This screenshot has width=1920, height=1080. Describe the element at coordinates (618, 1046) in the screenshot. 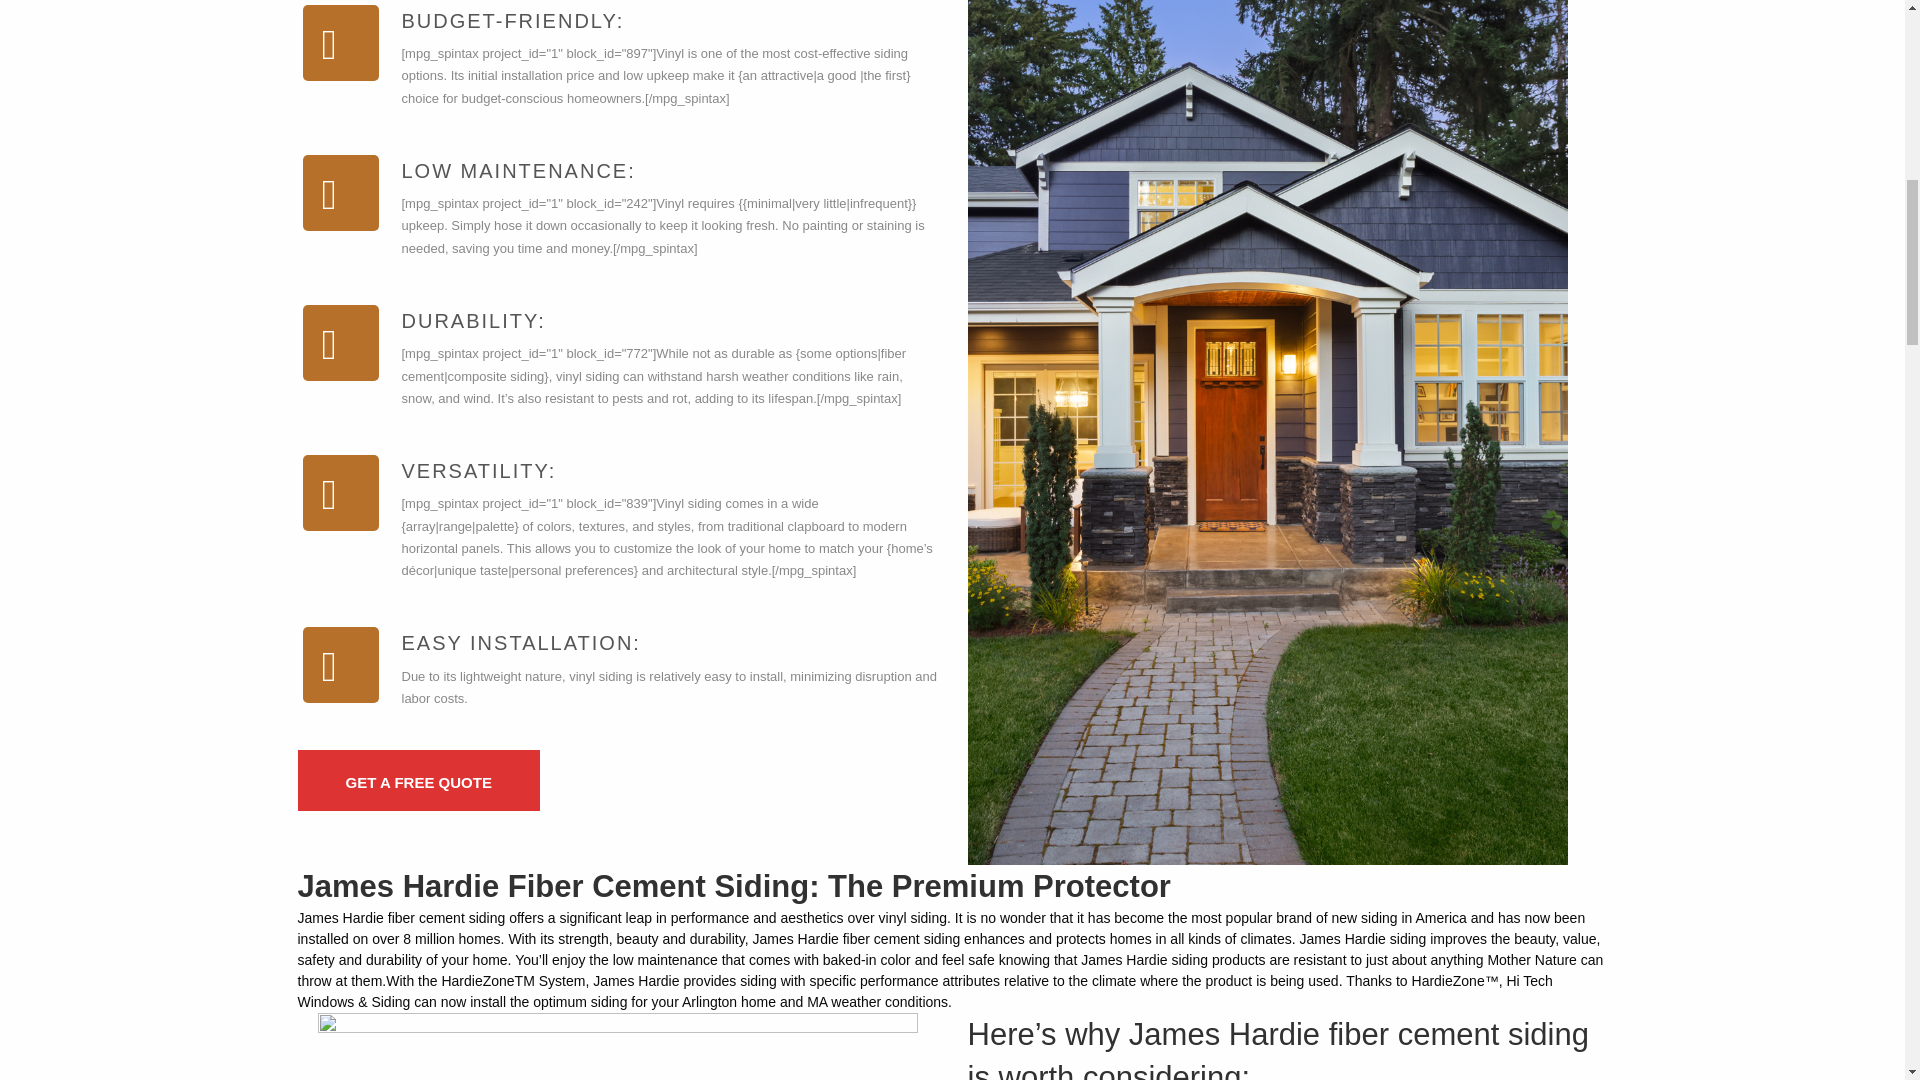

I see `home-siding-lap` at that location.